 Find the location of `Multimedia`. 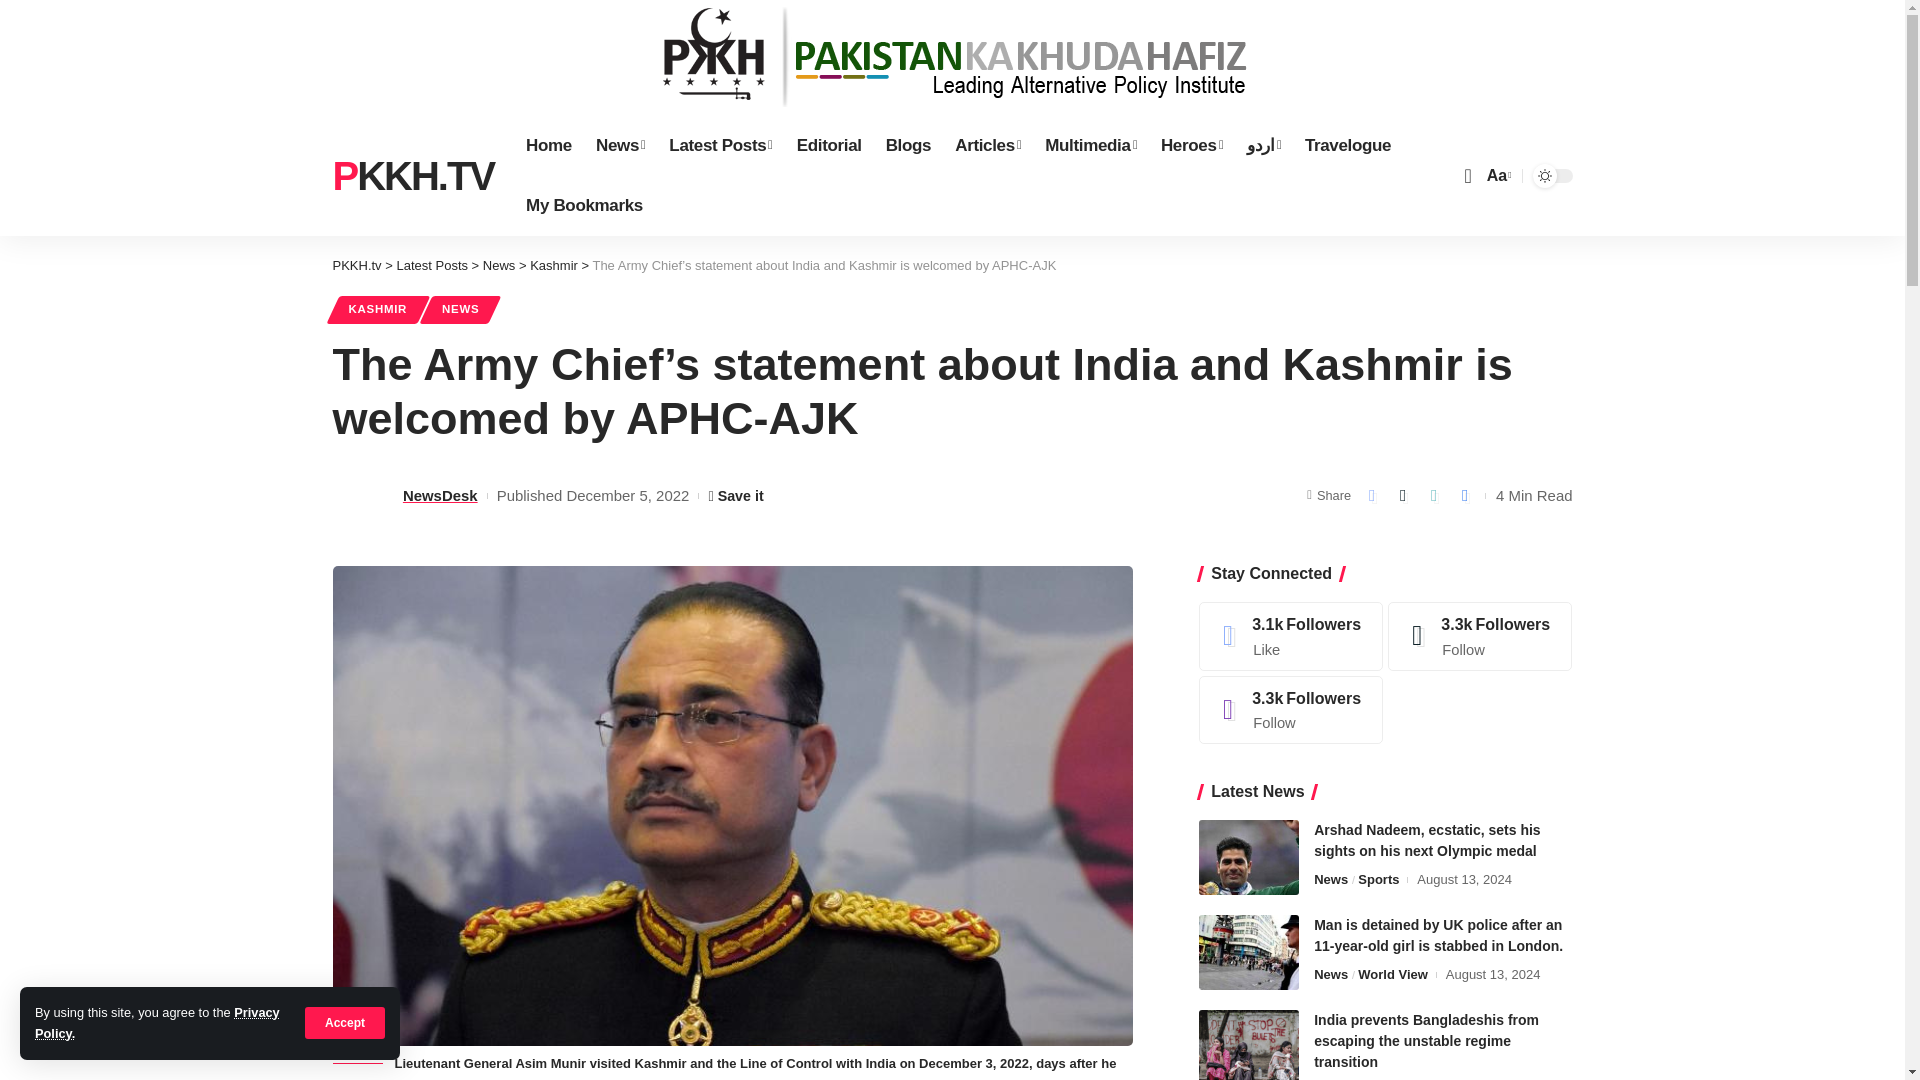

Multimedia is located at coordinates (1090, 146).